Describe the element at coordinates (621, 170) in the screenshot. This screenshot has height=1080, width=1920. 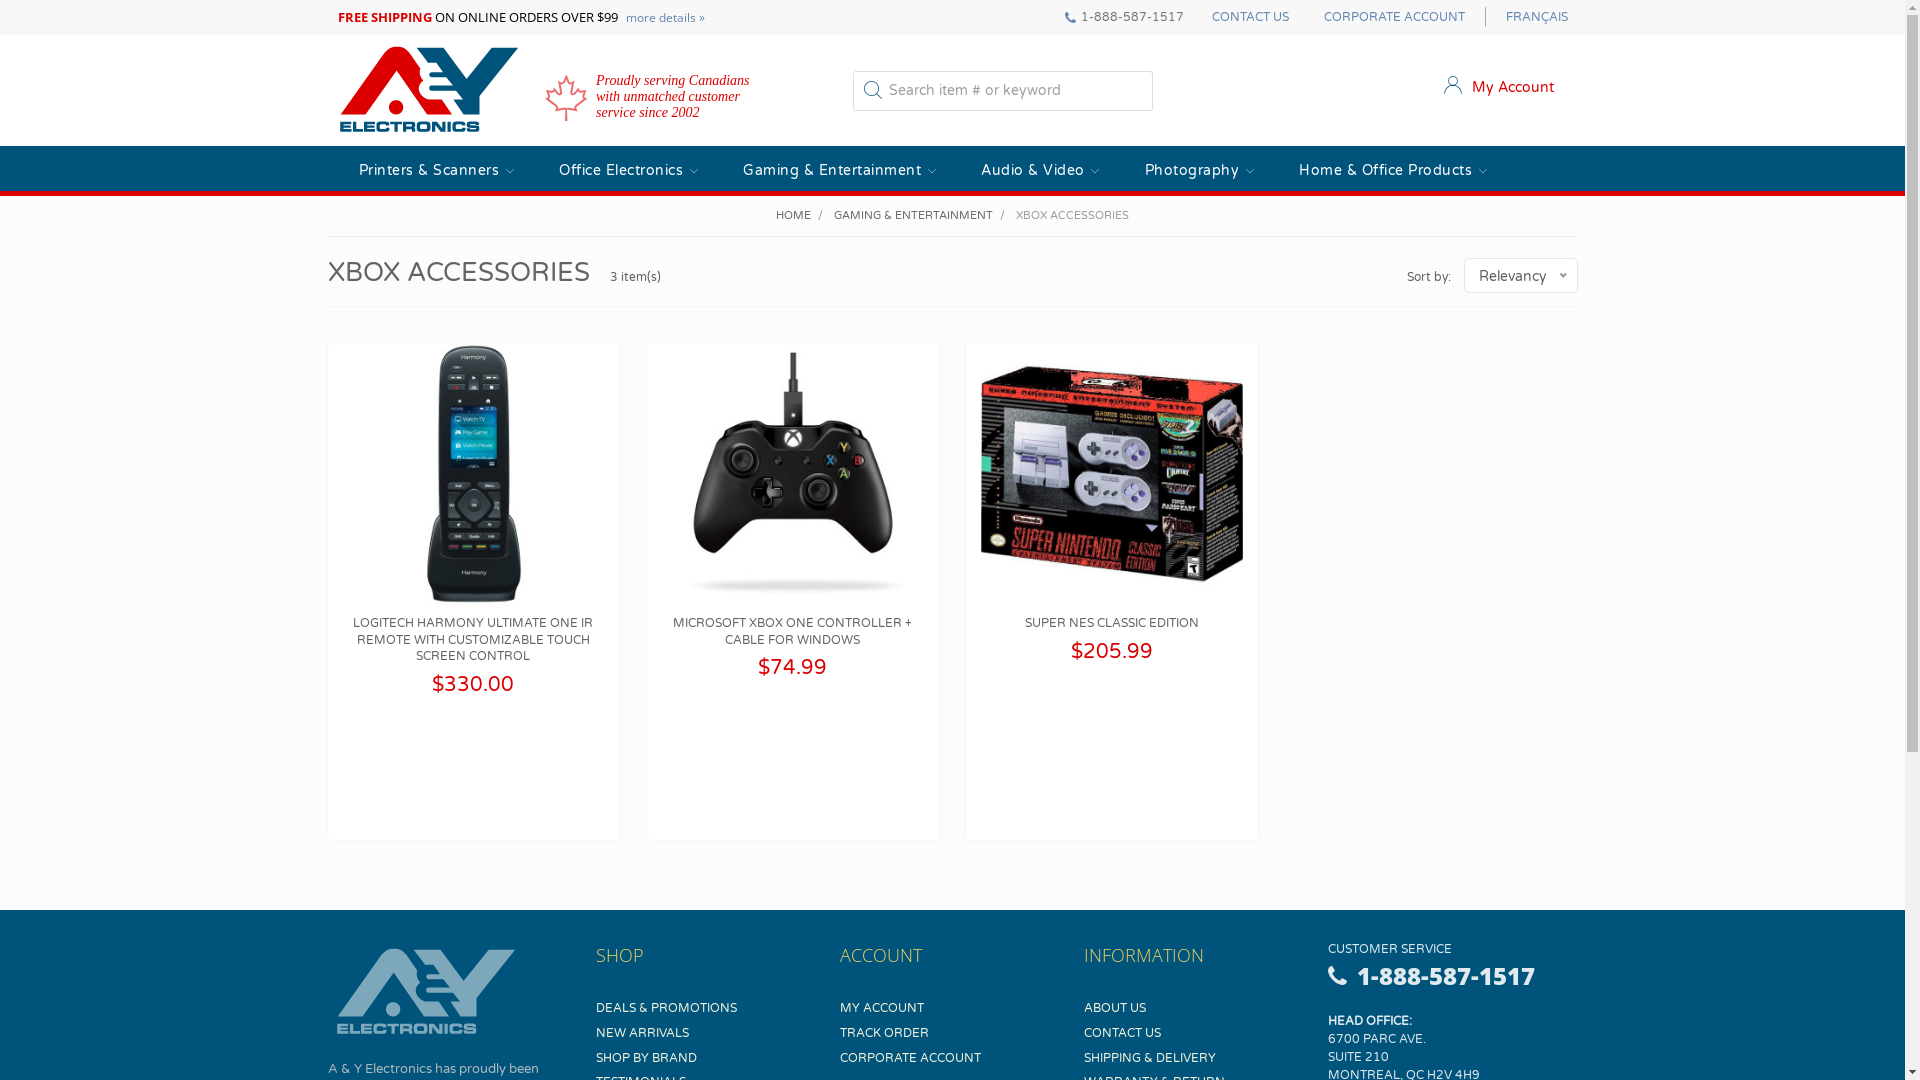
I see `Office Electronics` at that location.